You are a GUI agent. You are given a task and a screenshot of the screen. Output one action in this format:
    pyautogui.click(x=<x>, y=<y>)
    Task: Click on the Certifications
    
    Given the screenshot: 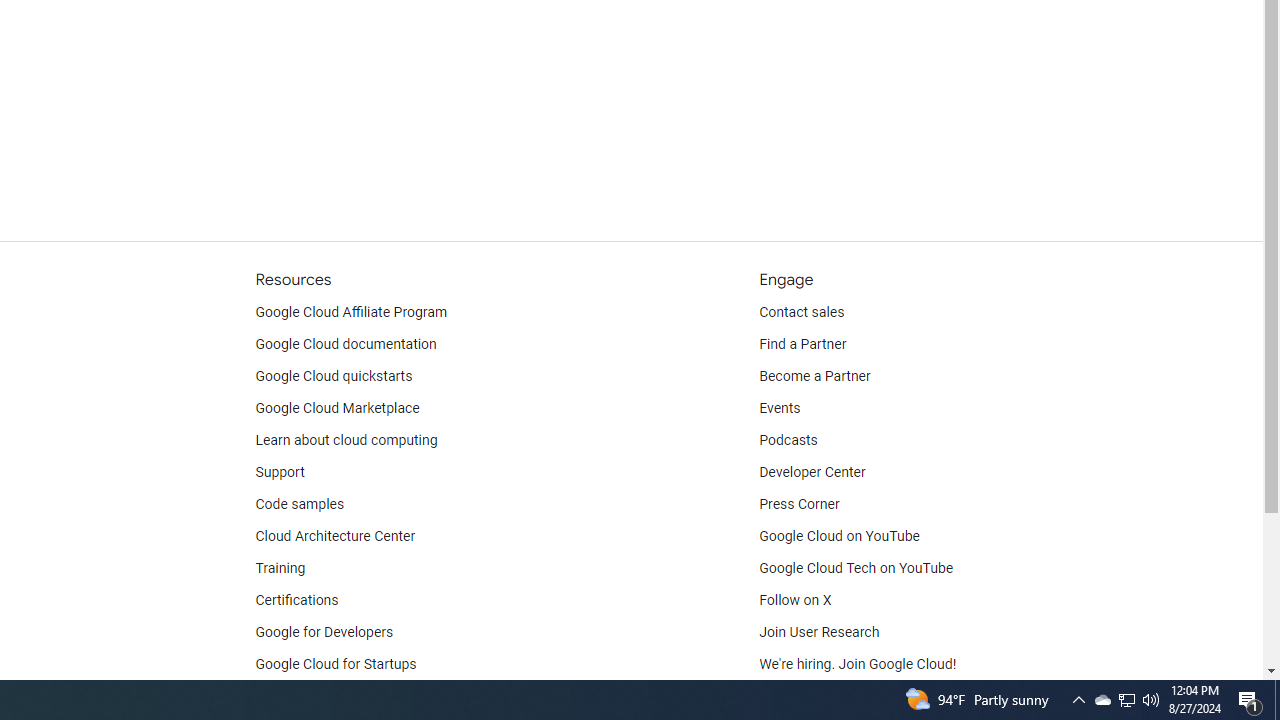 What is the action you would take?
    pyautogui.click(x=296, y=600)
    